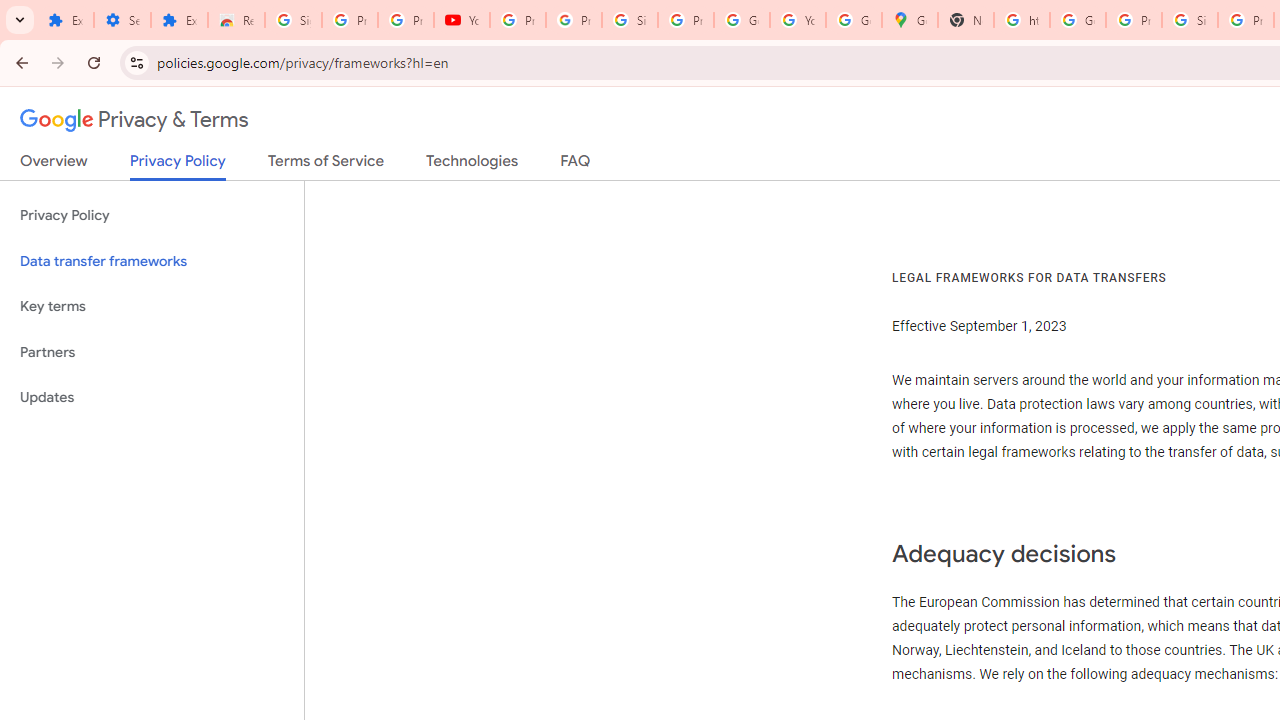 Image resolution: width=1280 pixels, height=720 pixels. I want to click on YouTube, so click(462, 20).